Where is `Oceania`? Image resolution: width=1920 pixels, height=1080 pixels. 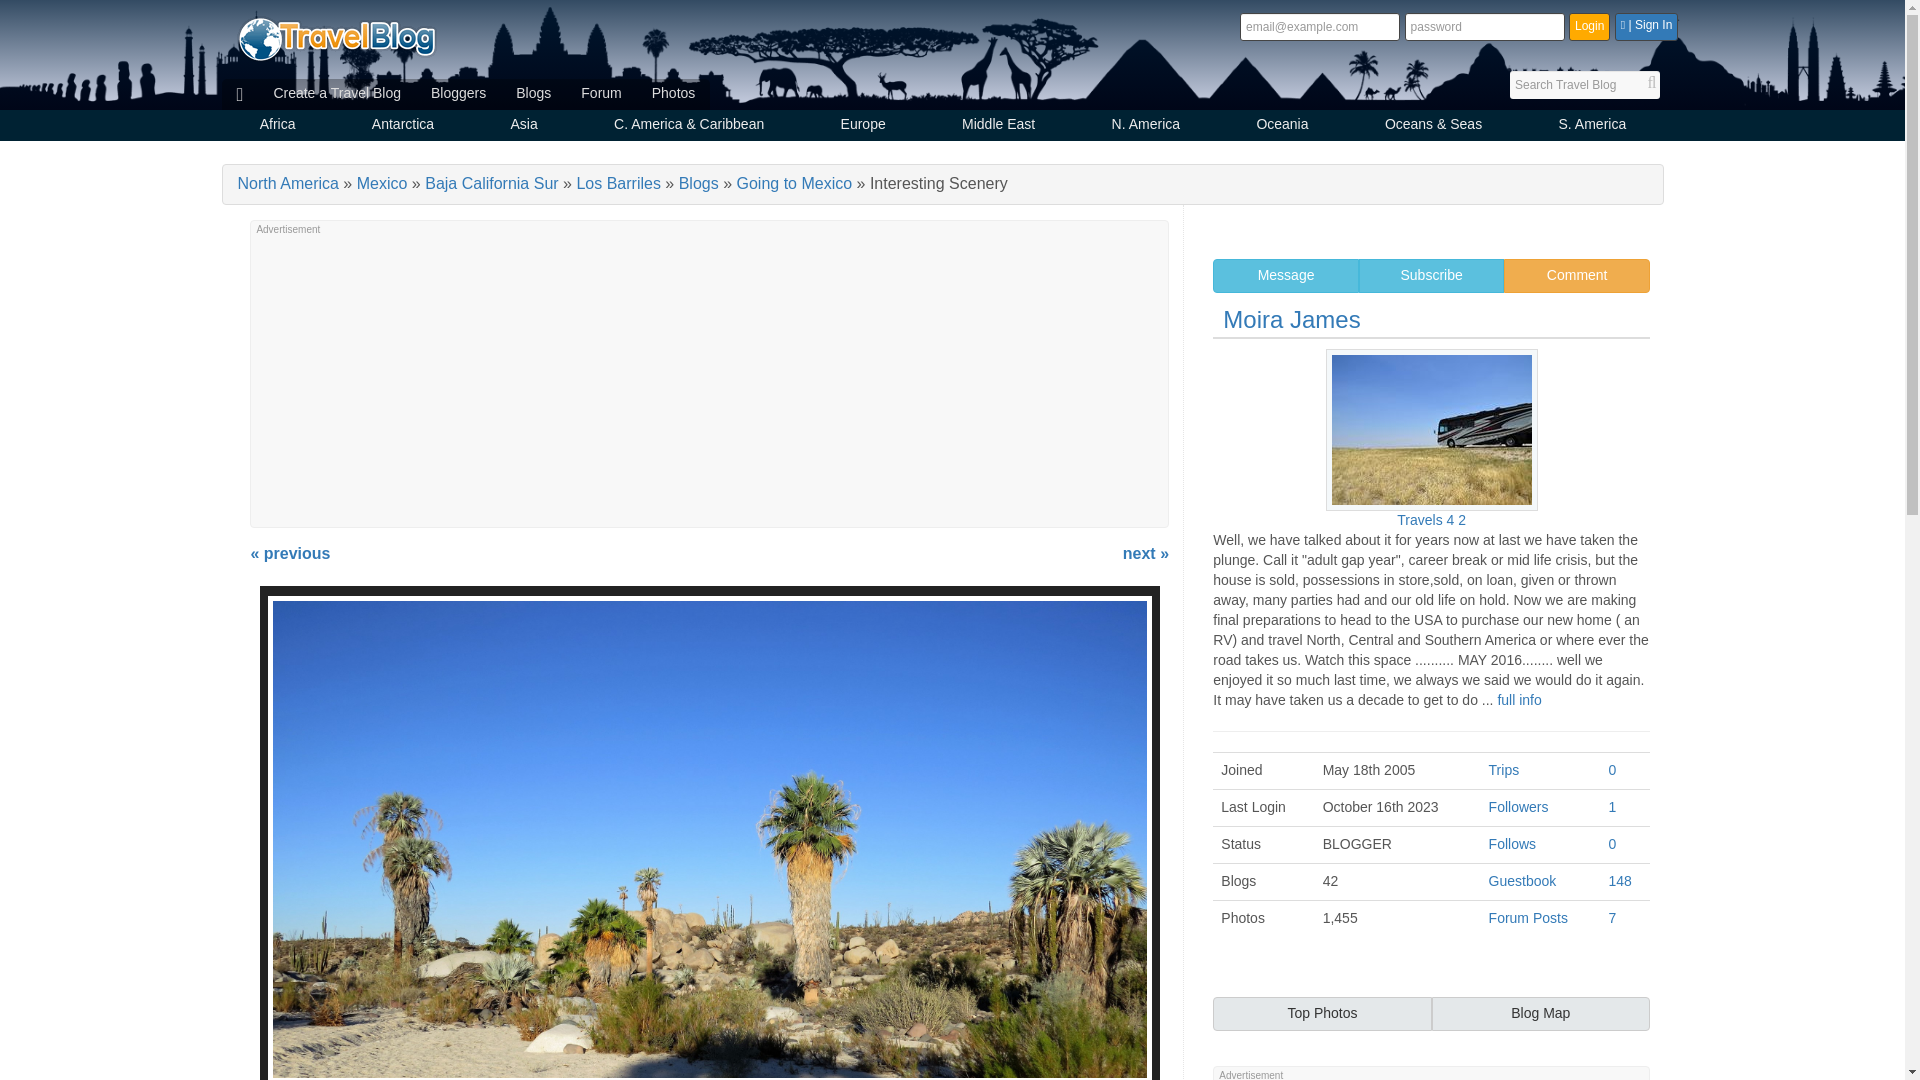 Oceania is located at coordinates (1282, 126).